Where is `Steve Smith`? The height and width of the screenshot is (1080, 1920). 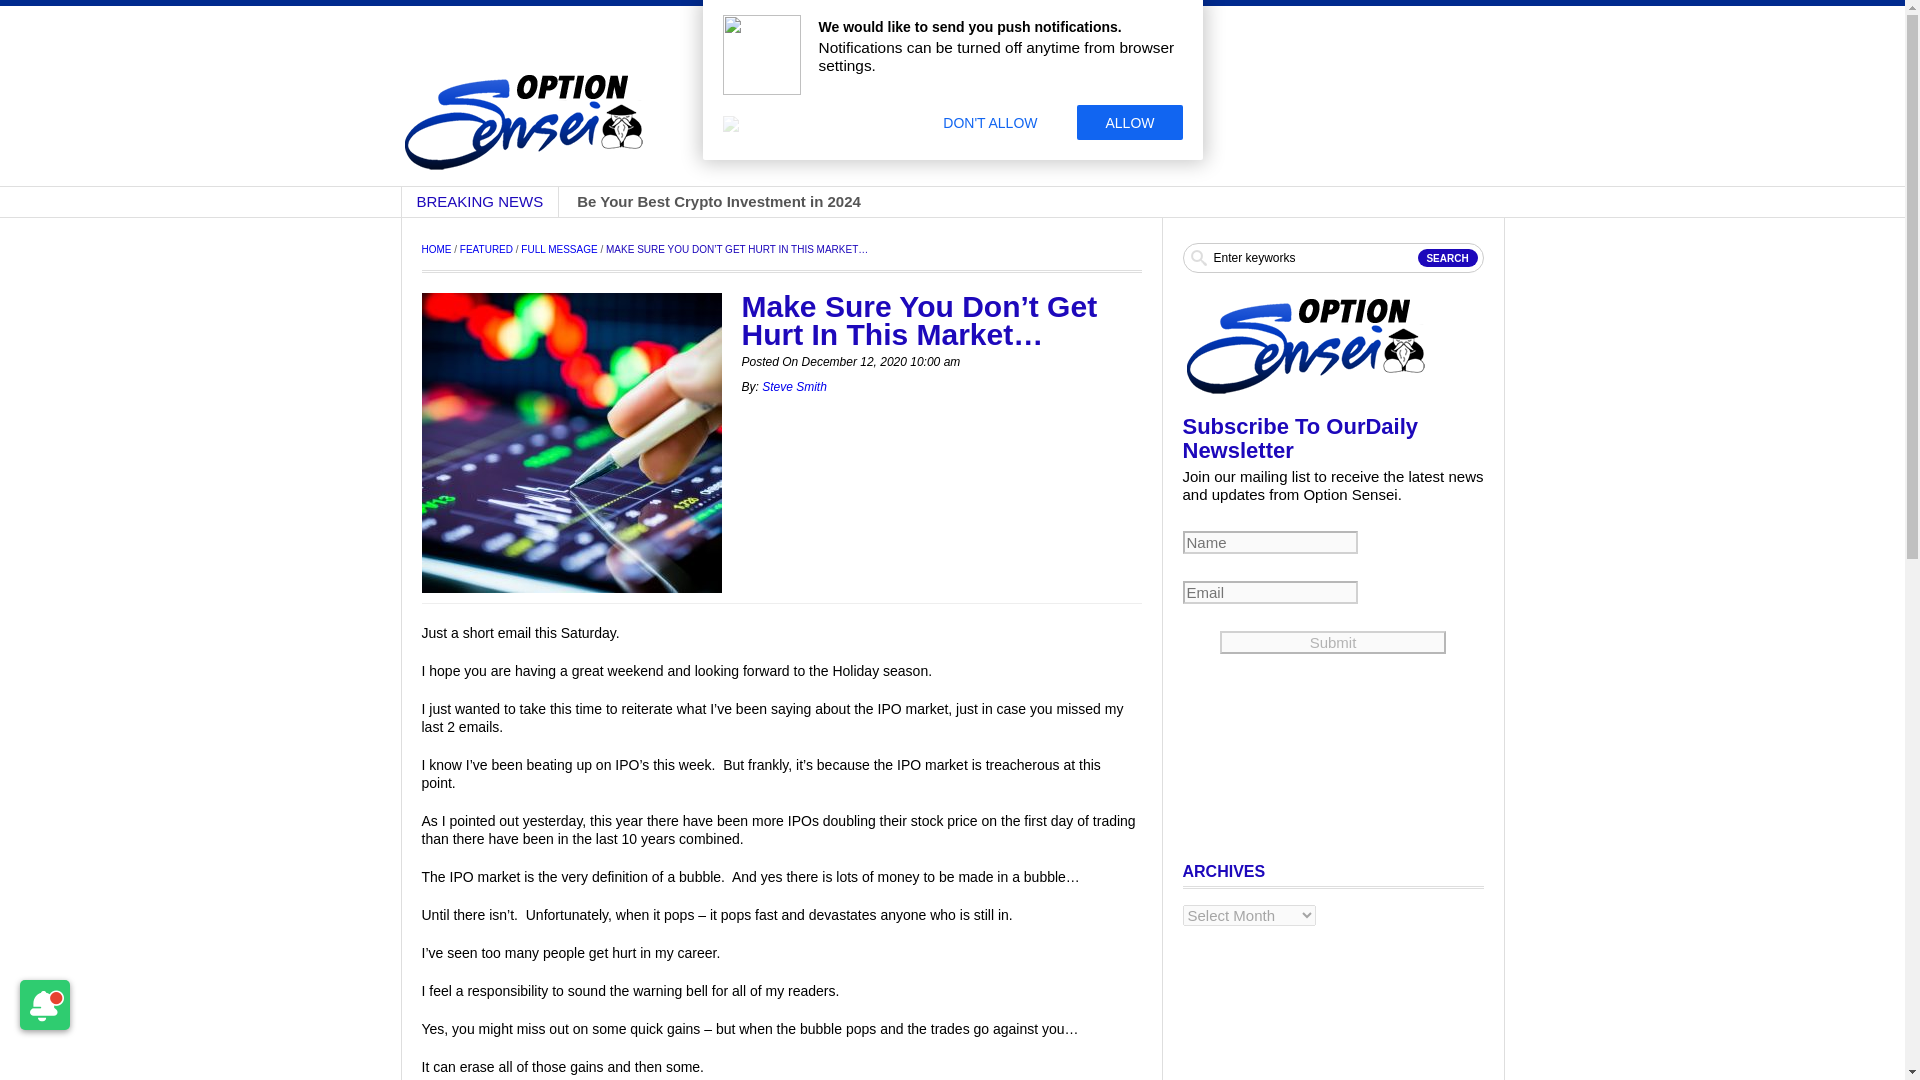
Steve Smith is located at coordinates (794, 387).